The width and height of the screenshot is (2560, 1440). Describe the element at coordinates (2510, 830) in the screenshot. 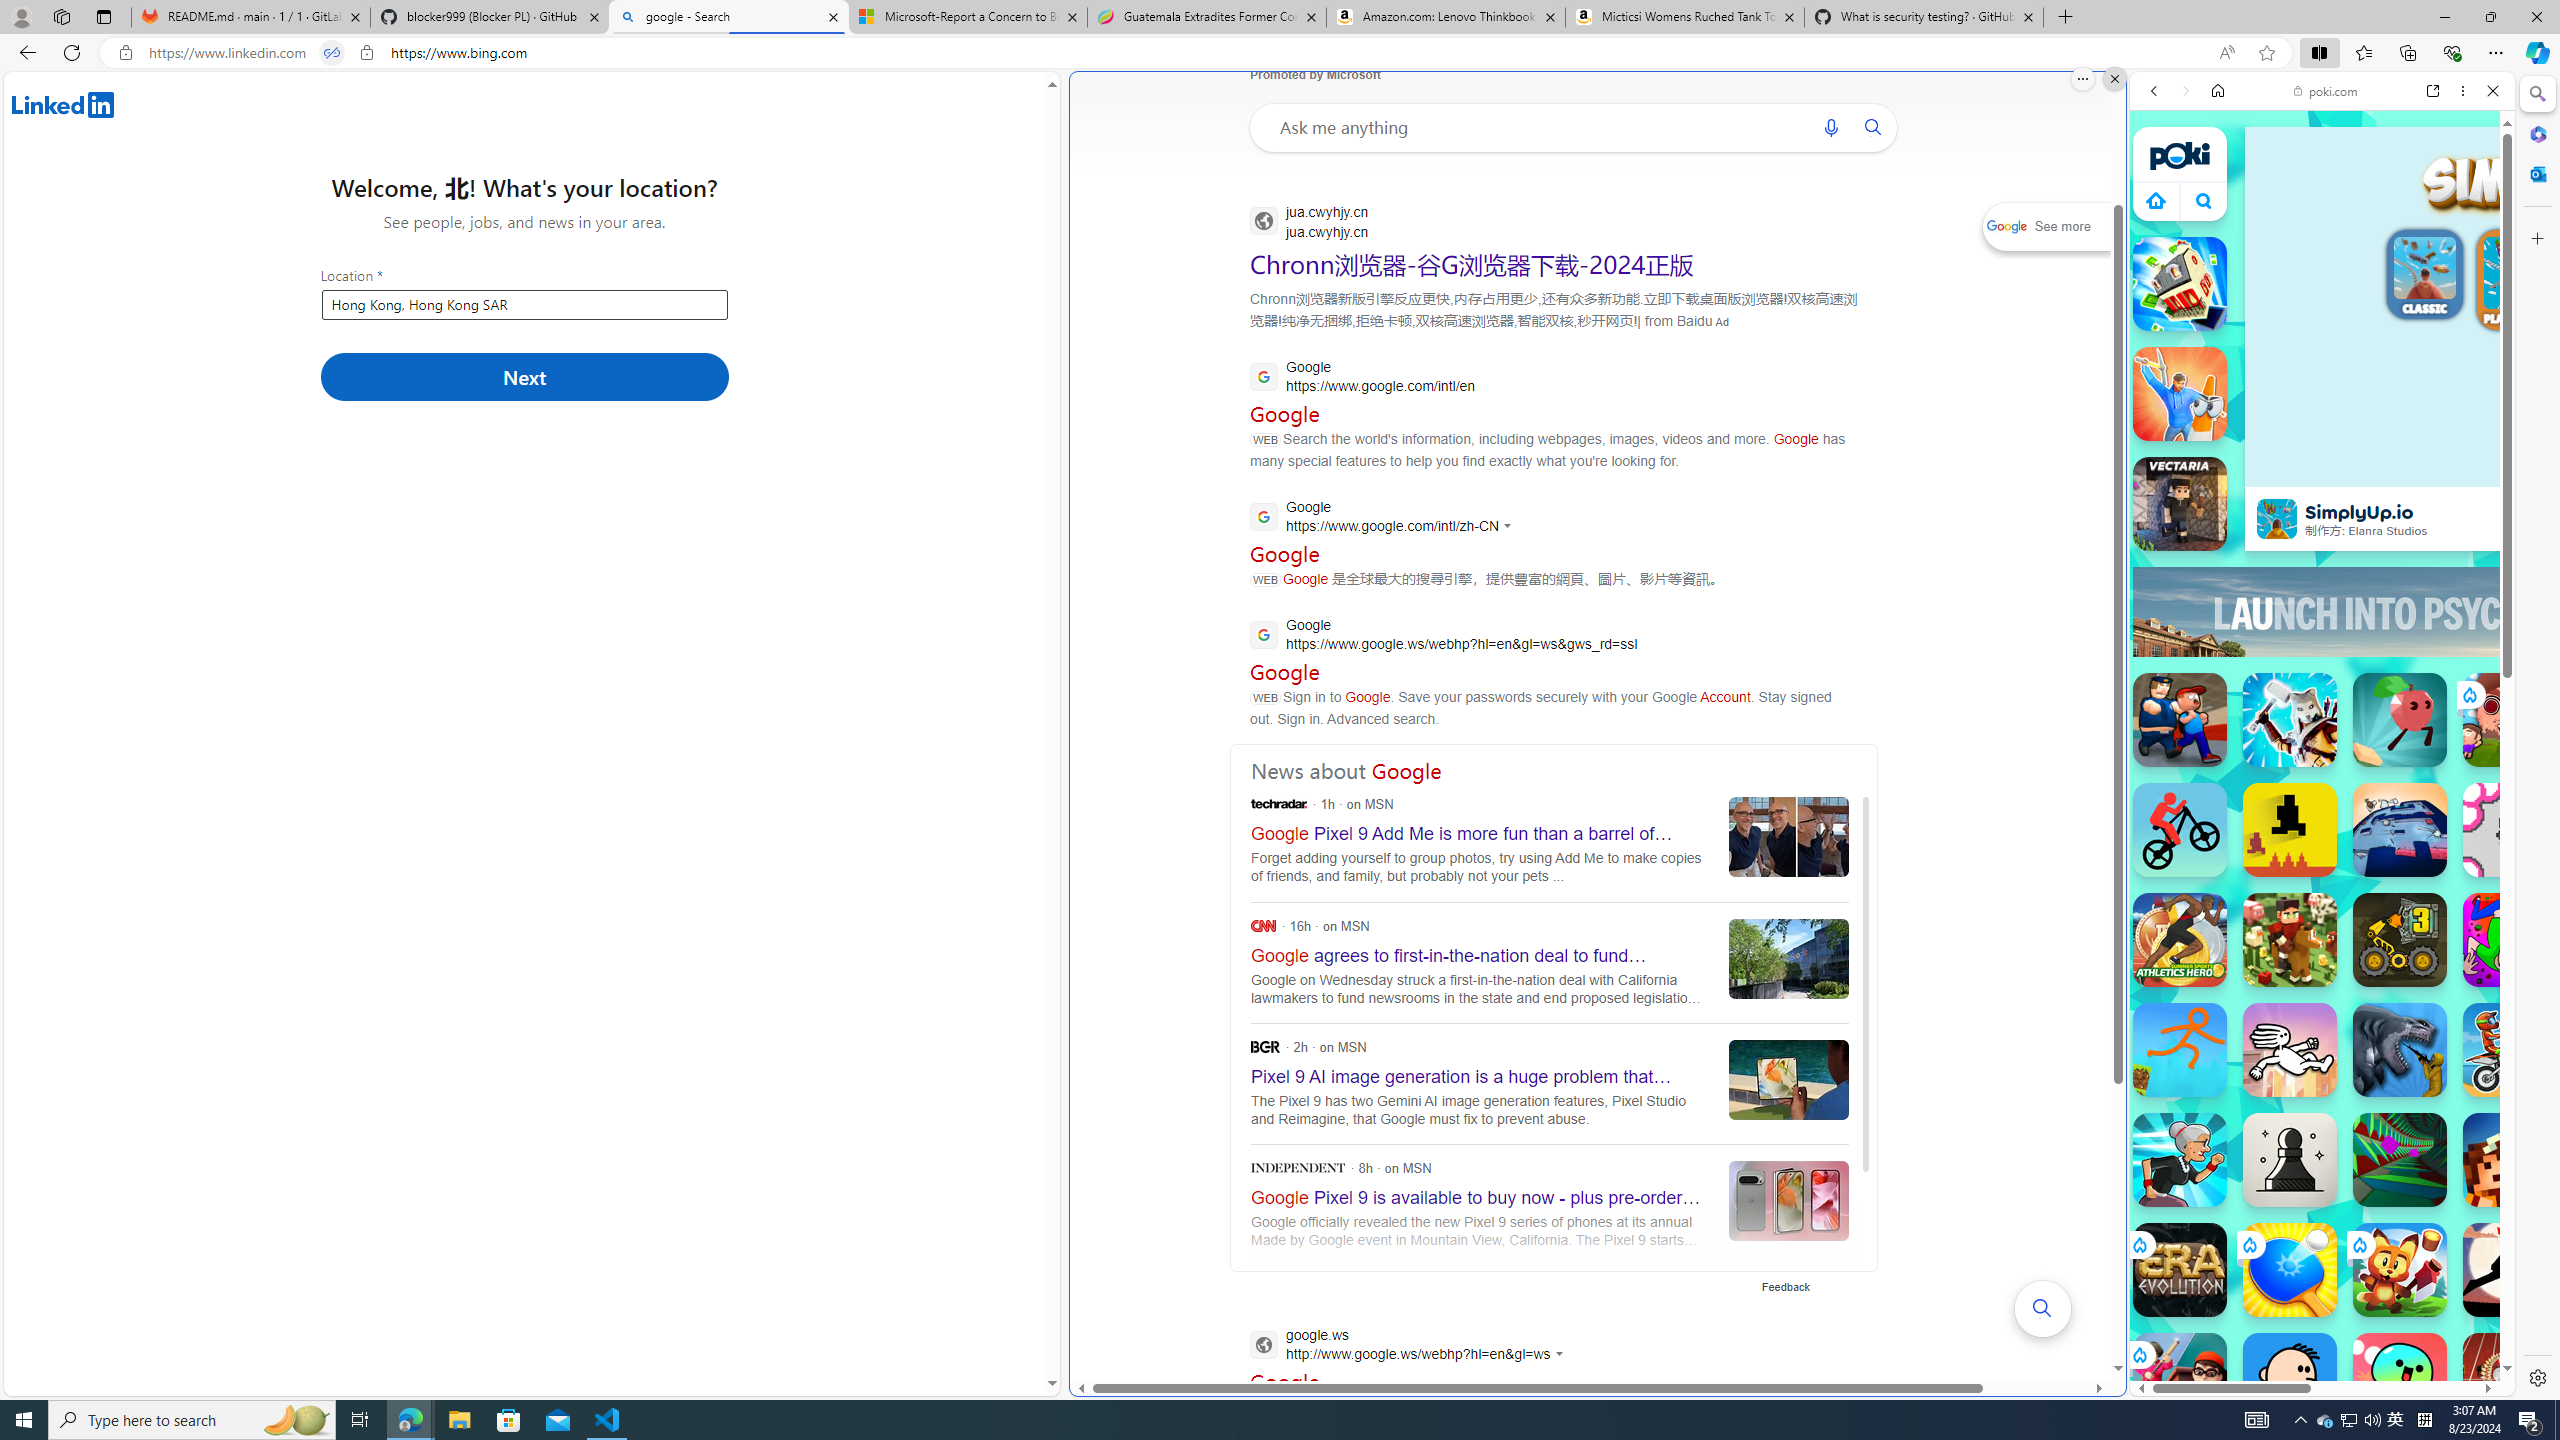

I see `Into the Pit Into the Pit` at that location.